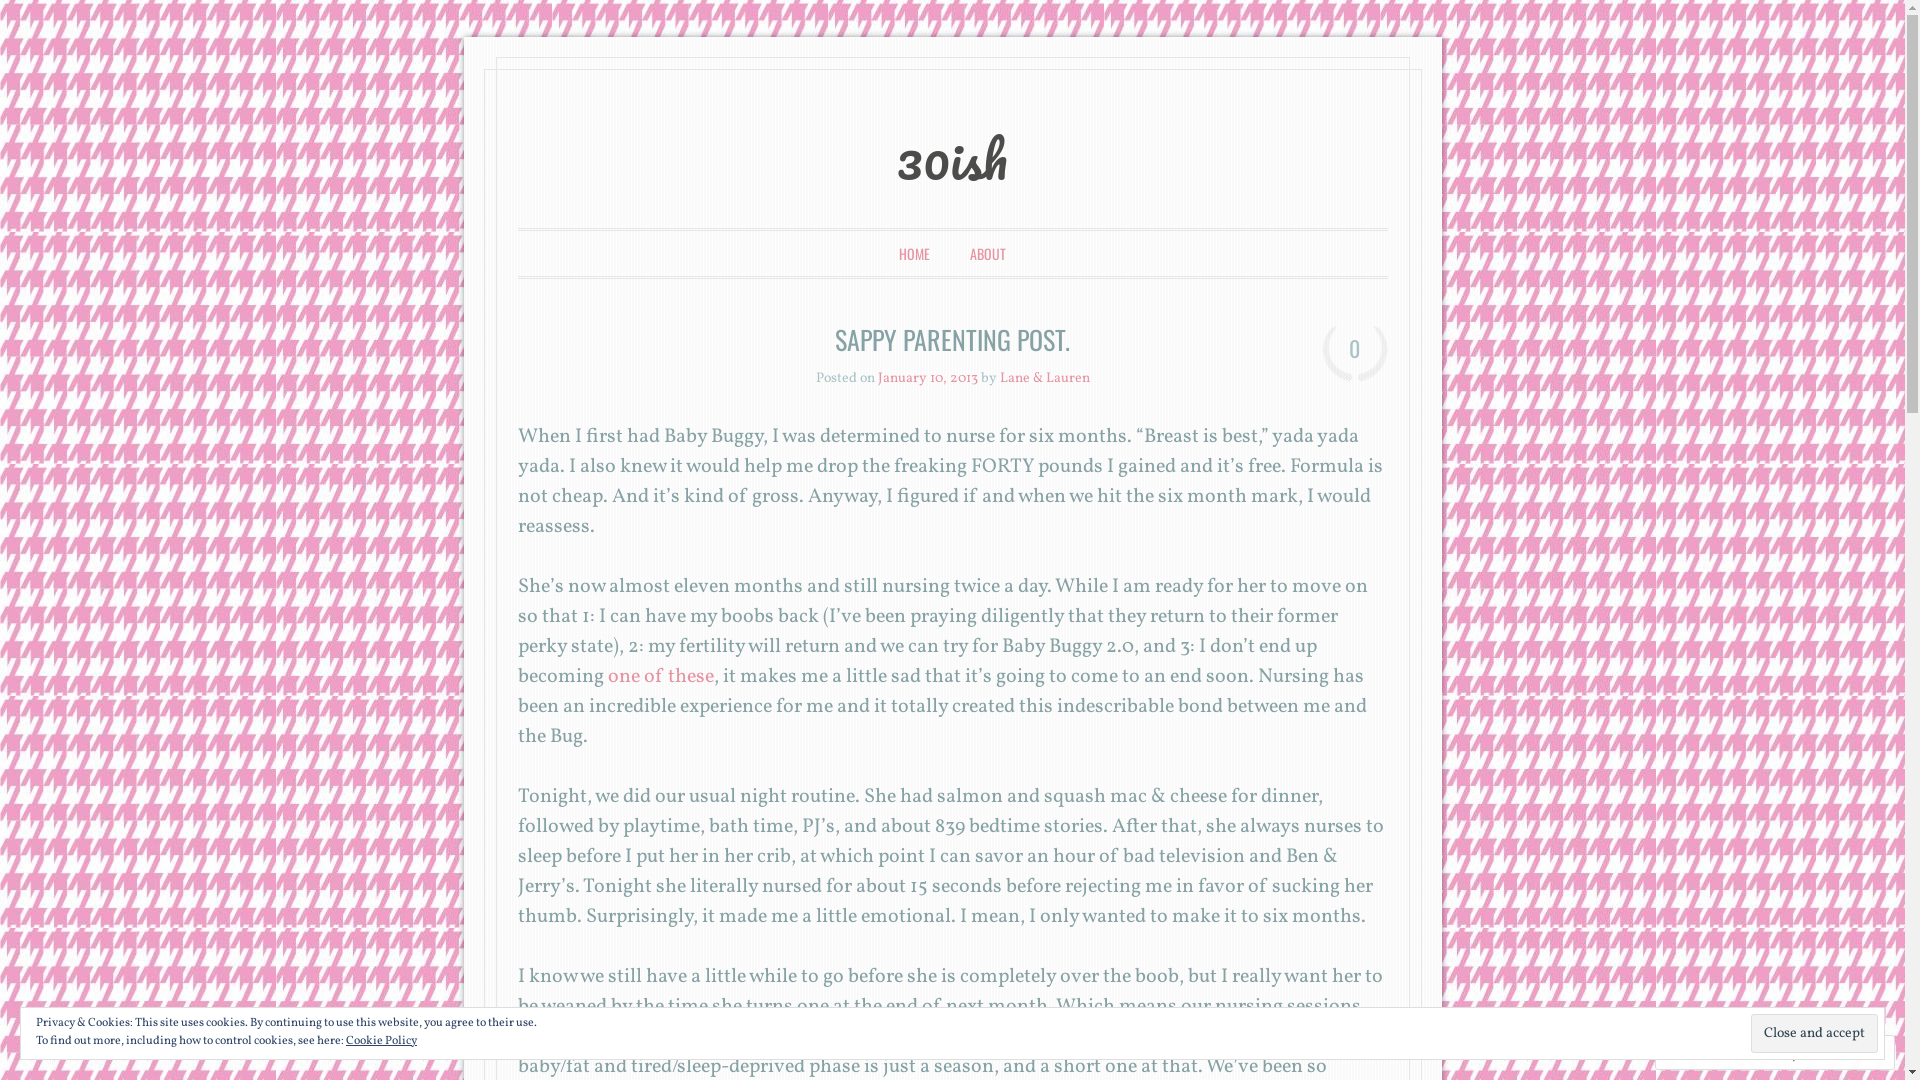 The image size is (1920, 1080). I want to click on SKIP TO CONTENT, so click(584, 254).